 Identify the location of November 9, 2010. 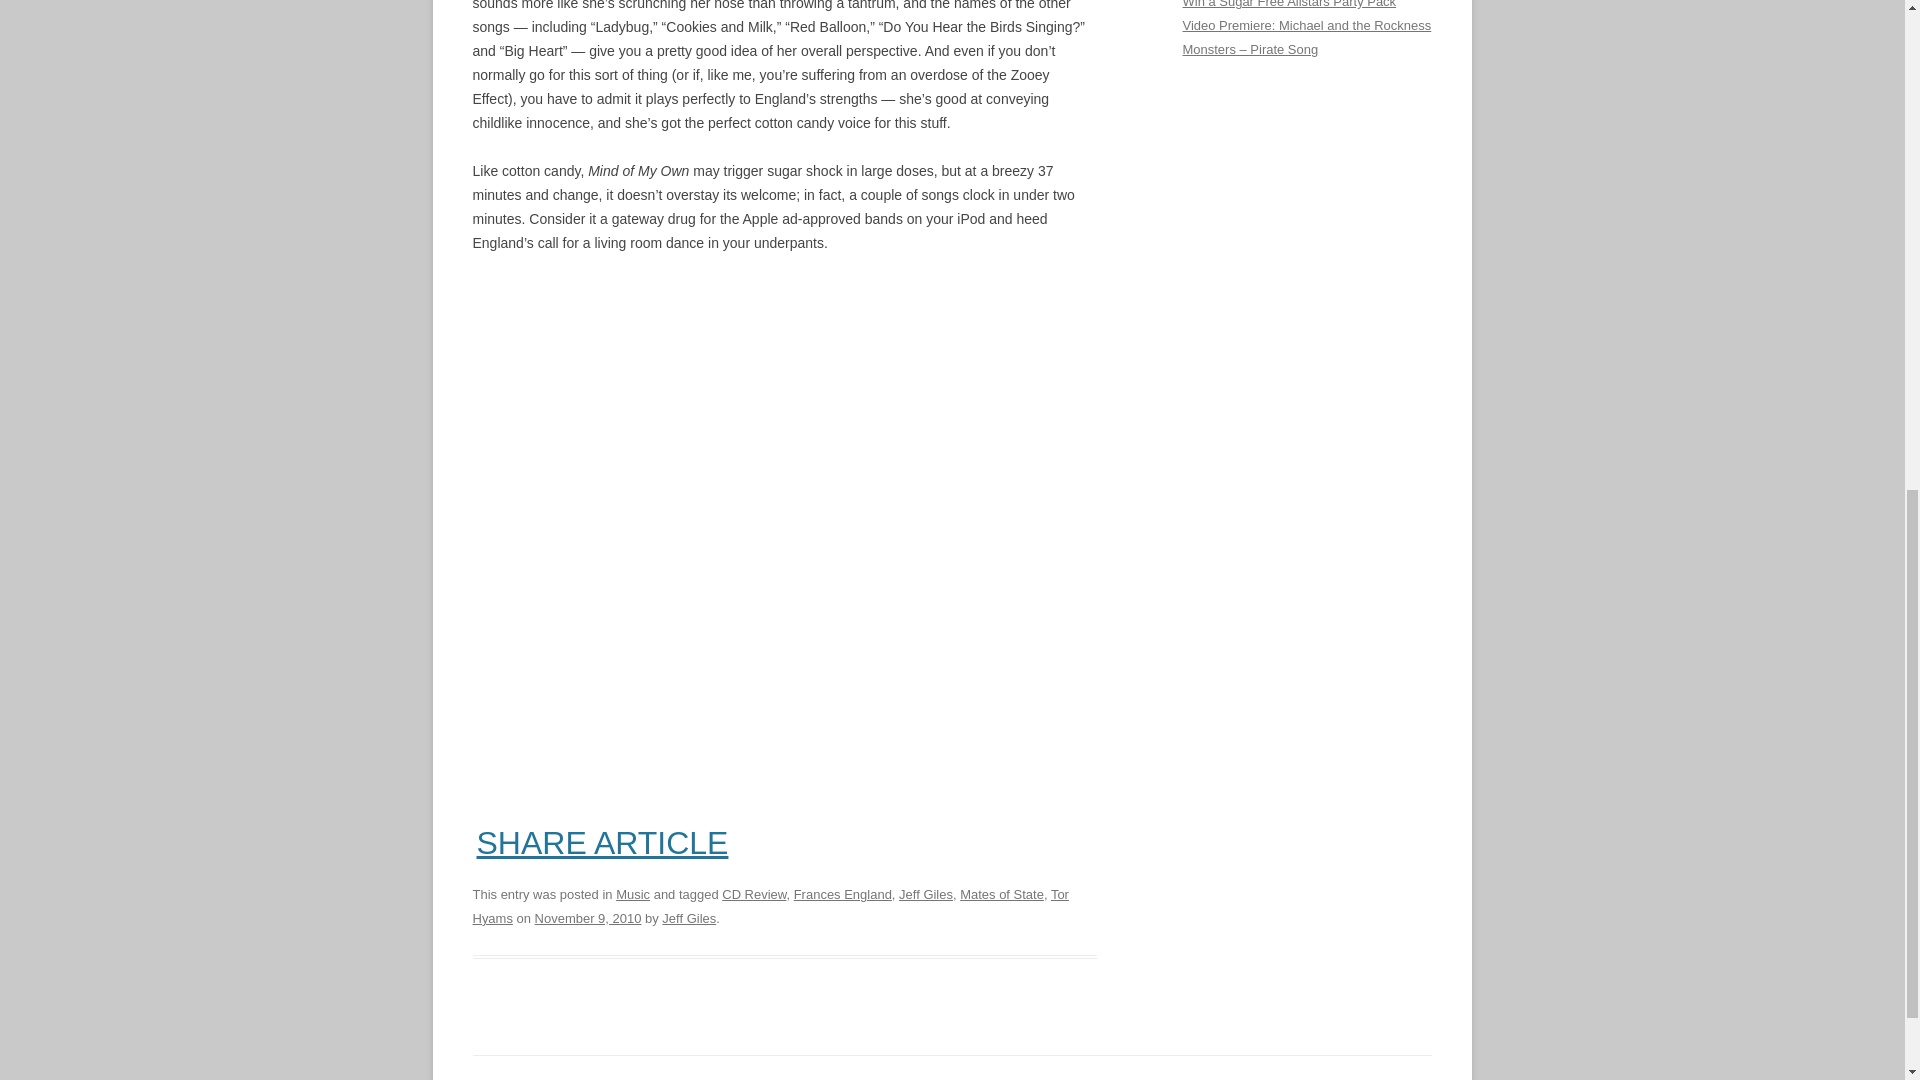
(588, 918).